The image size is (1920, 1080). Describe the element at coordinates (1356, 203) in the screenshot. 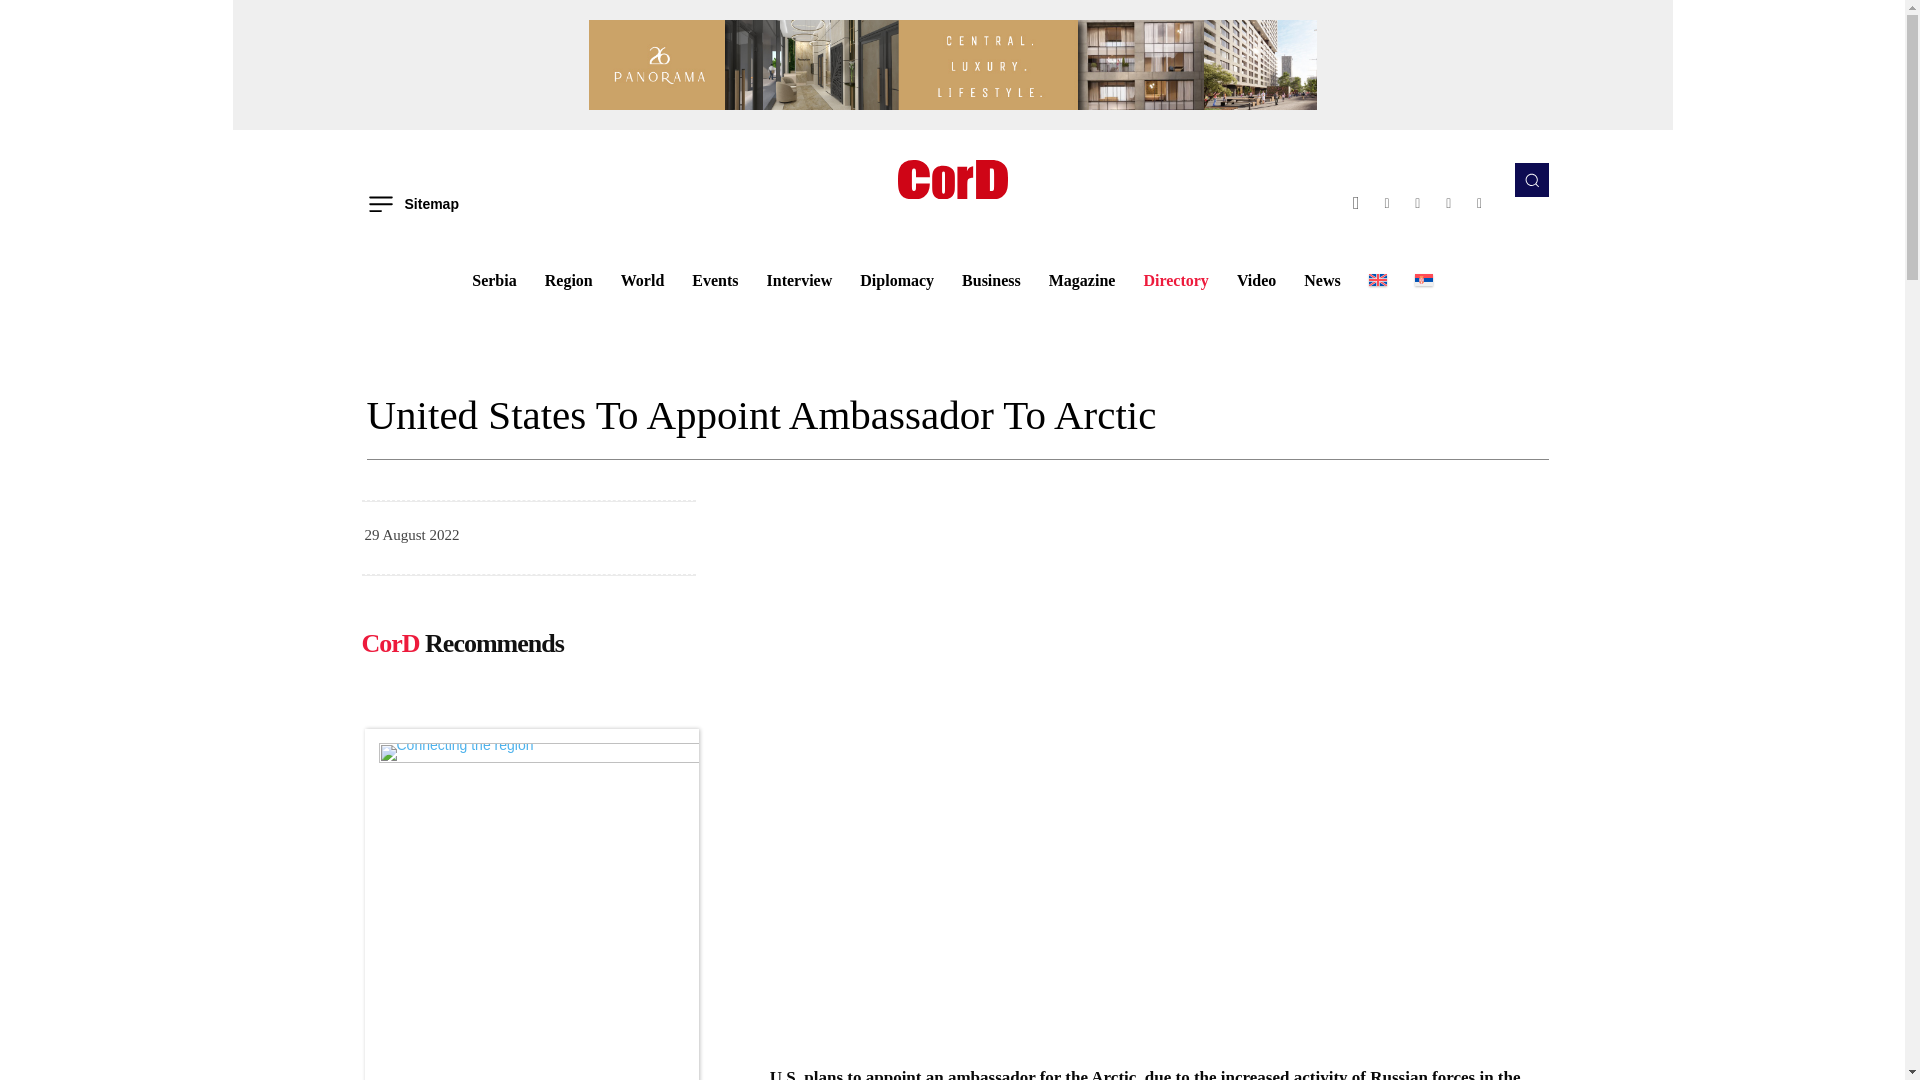

I see `Facebook` at that location.